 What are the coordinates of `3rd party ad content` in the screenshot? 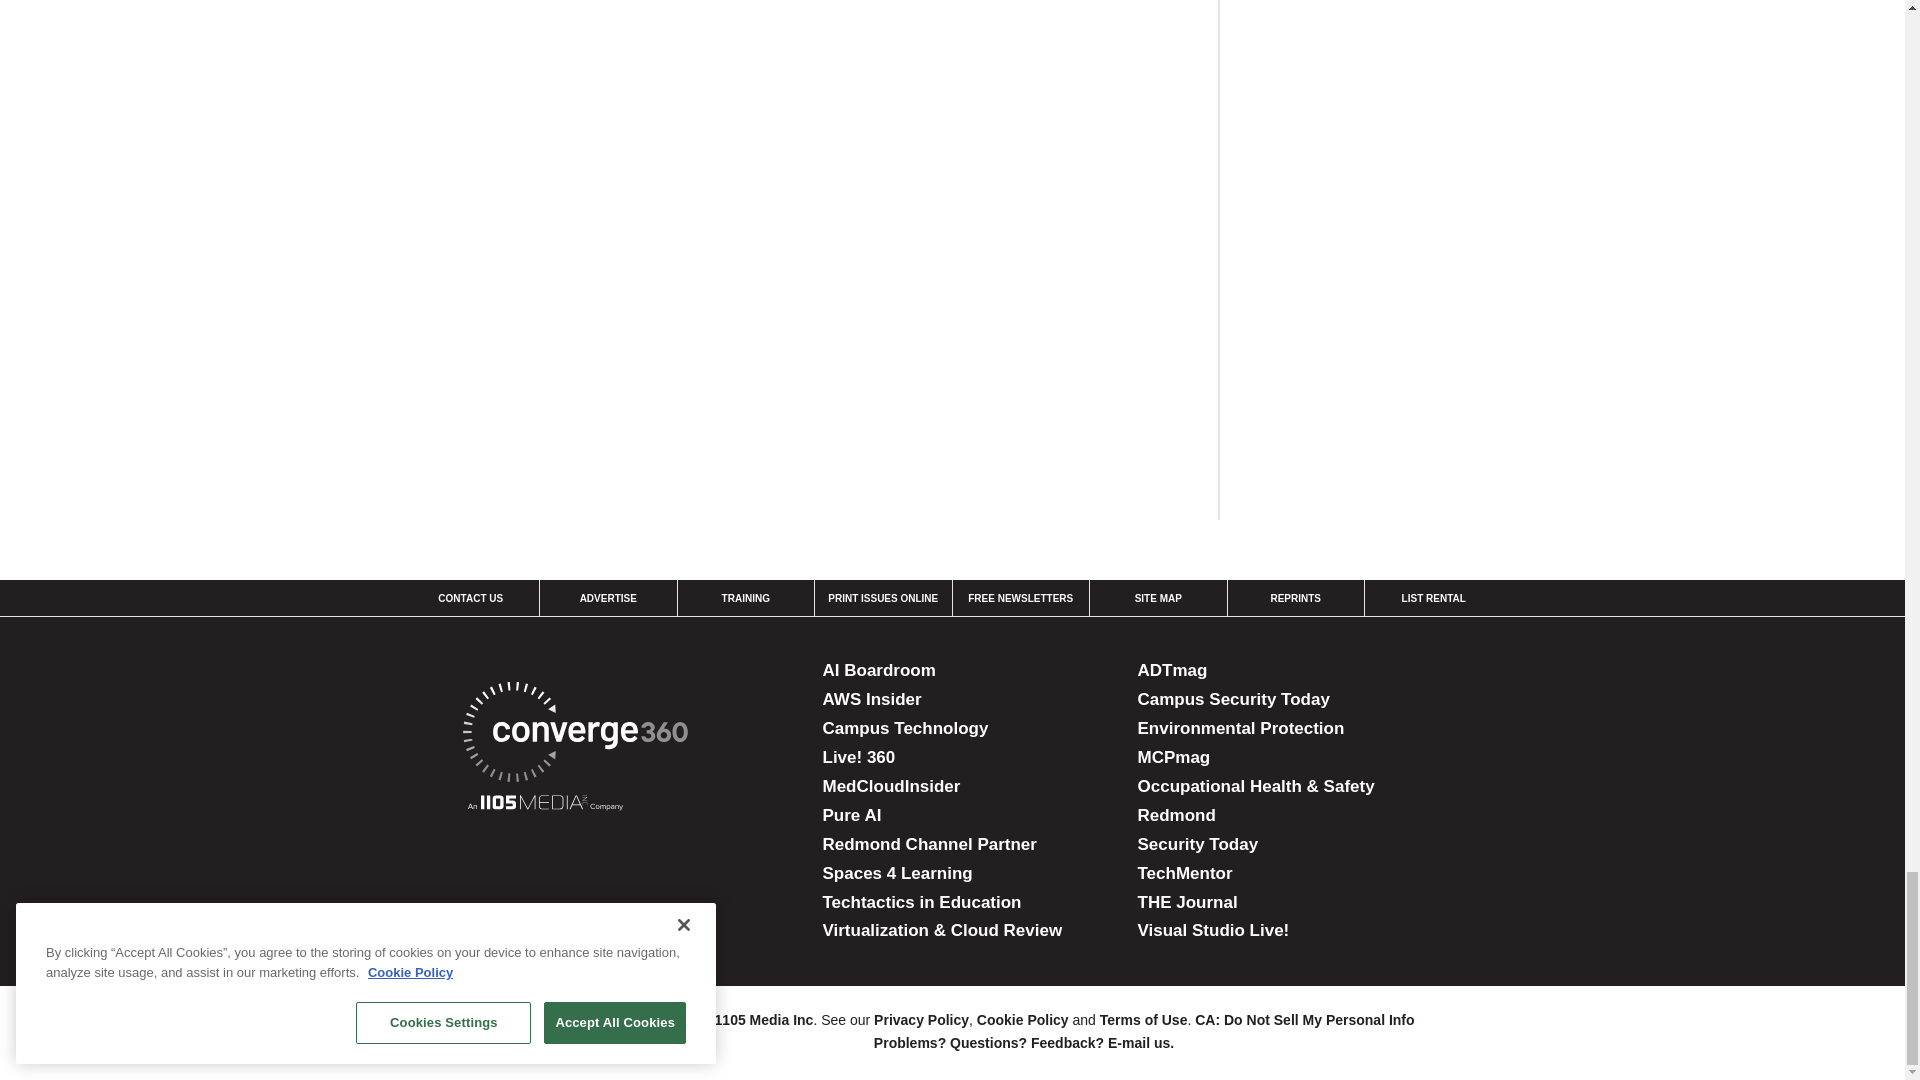 It's located at (1398, 84).